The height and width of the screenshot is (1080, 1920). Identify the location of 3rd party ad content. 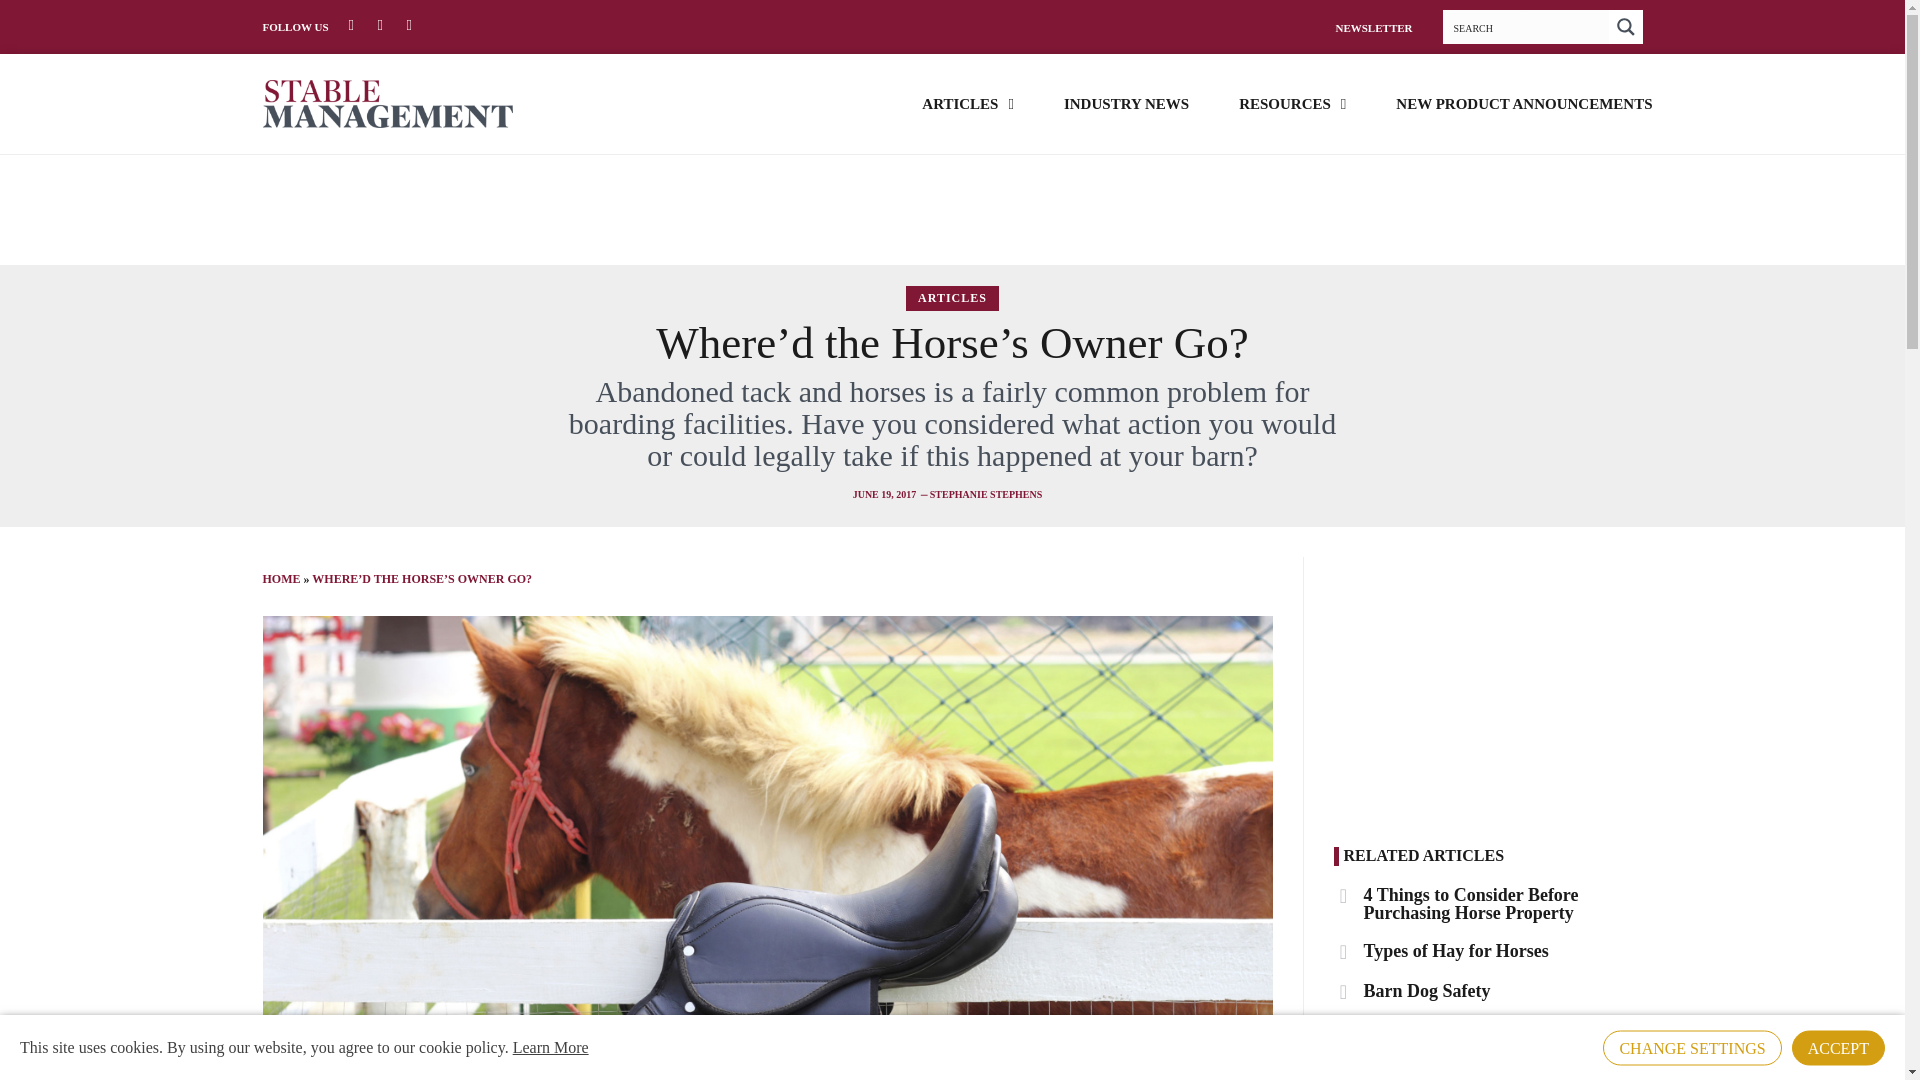
(951, 210).